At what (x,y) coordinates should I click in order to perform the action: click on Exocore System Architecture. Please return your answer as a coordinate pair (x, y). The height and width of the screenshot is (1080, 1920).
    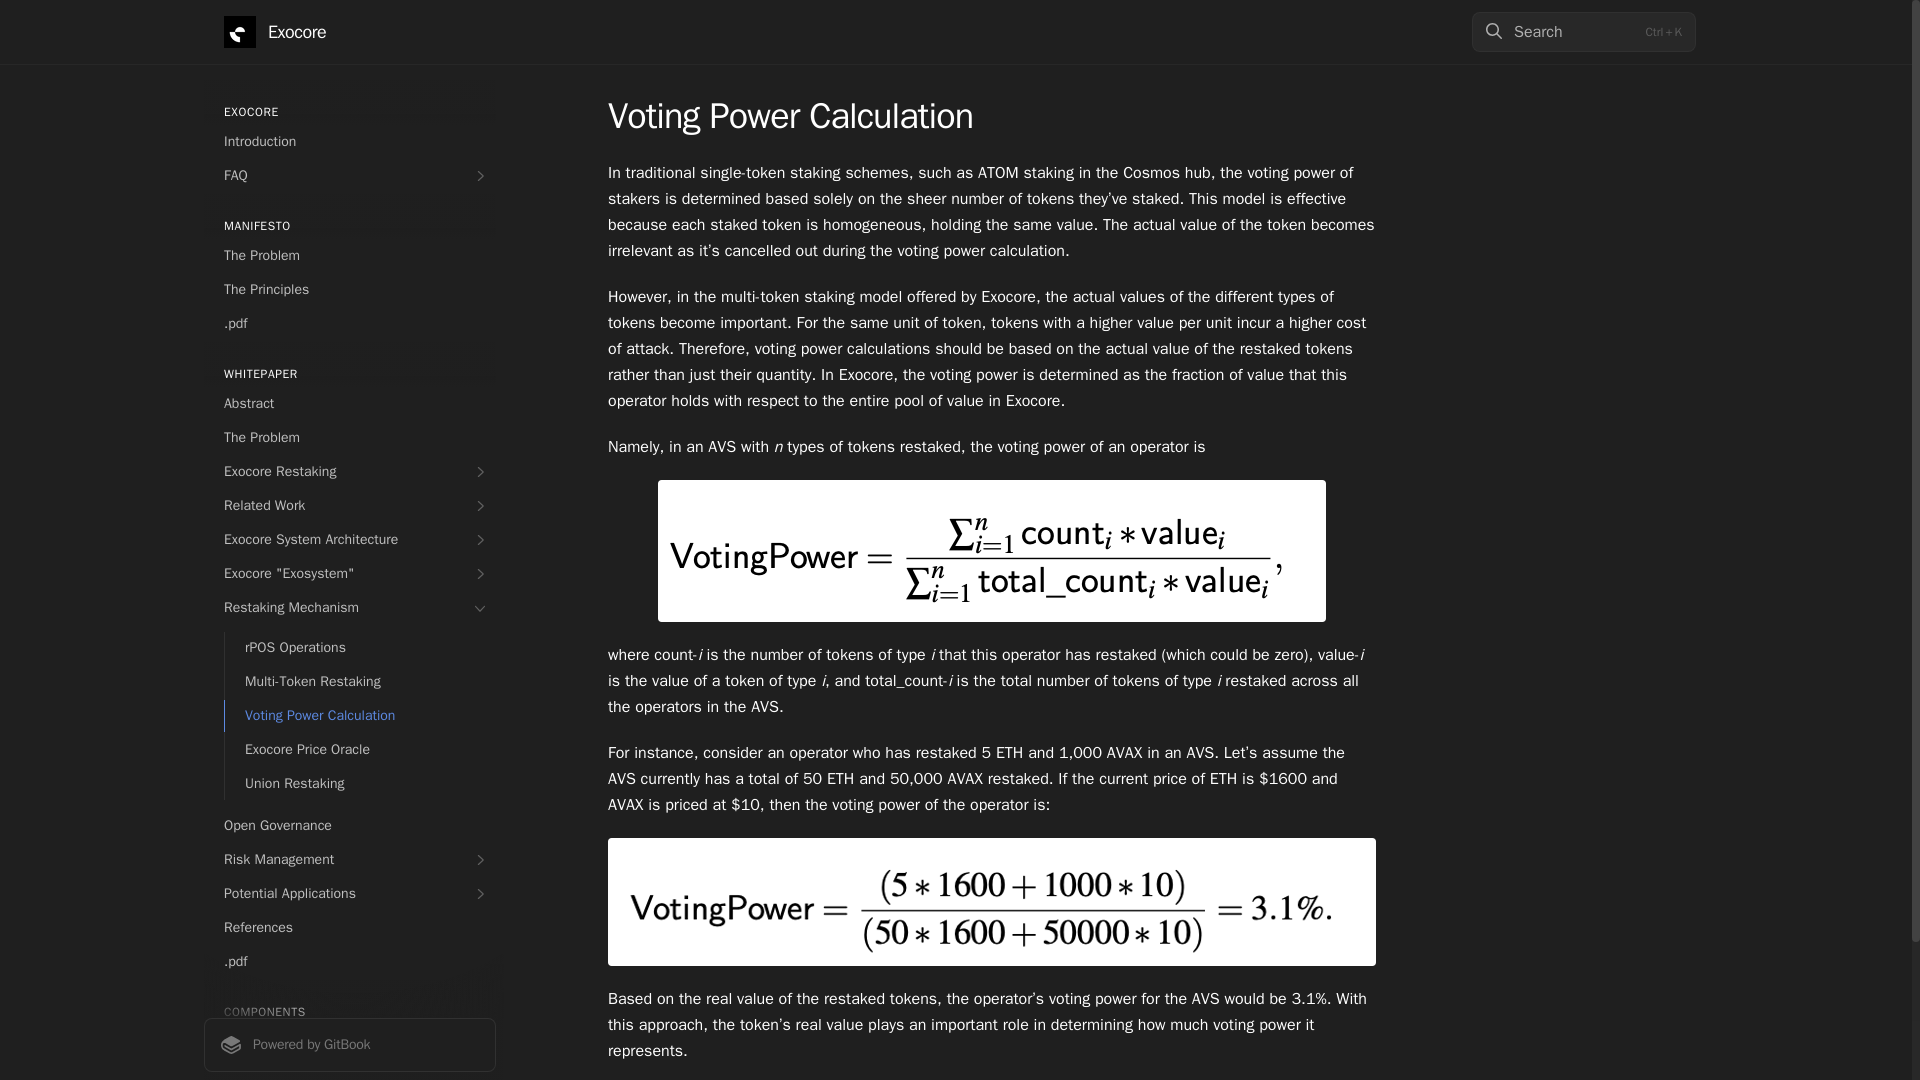
    Looking at the image, I should click on (349, 540).